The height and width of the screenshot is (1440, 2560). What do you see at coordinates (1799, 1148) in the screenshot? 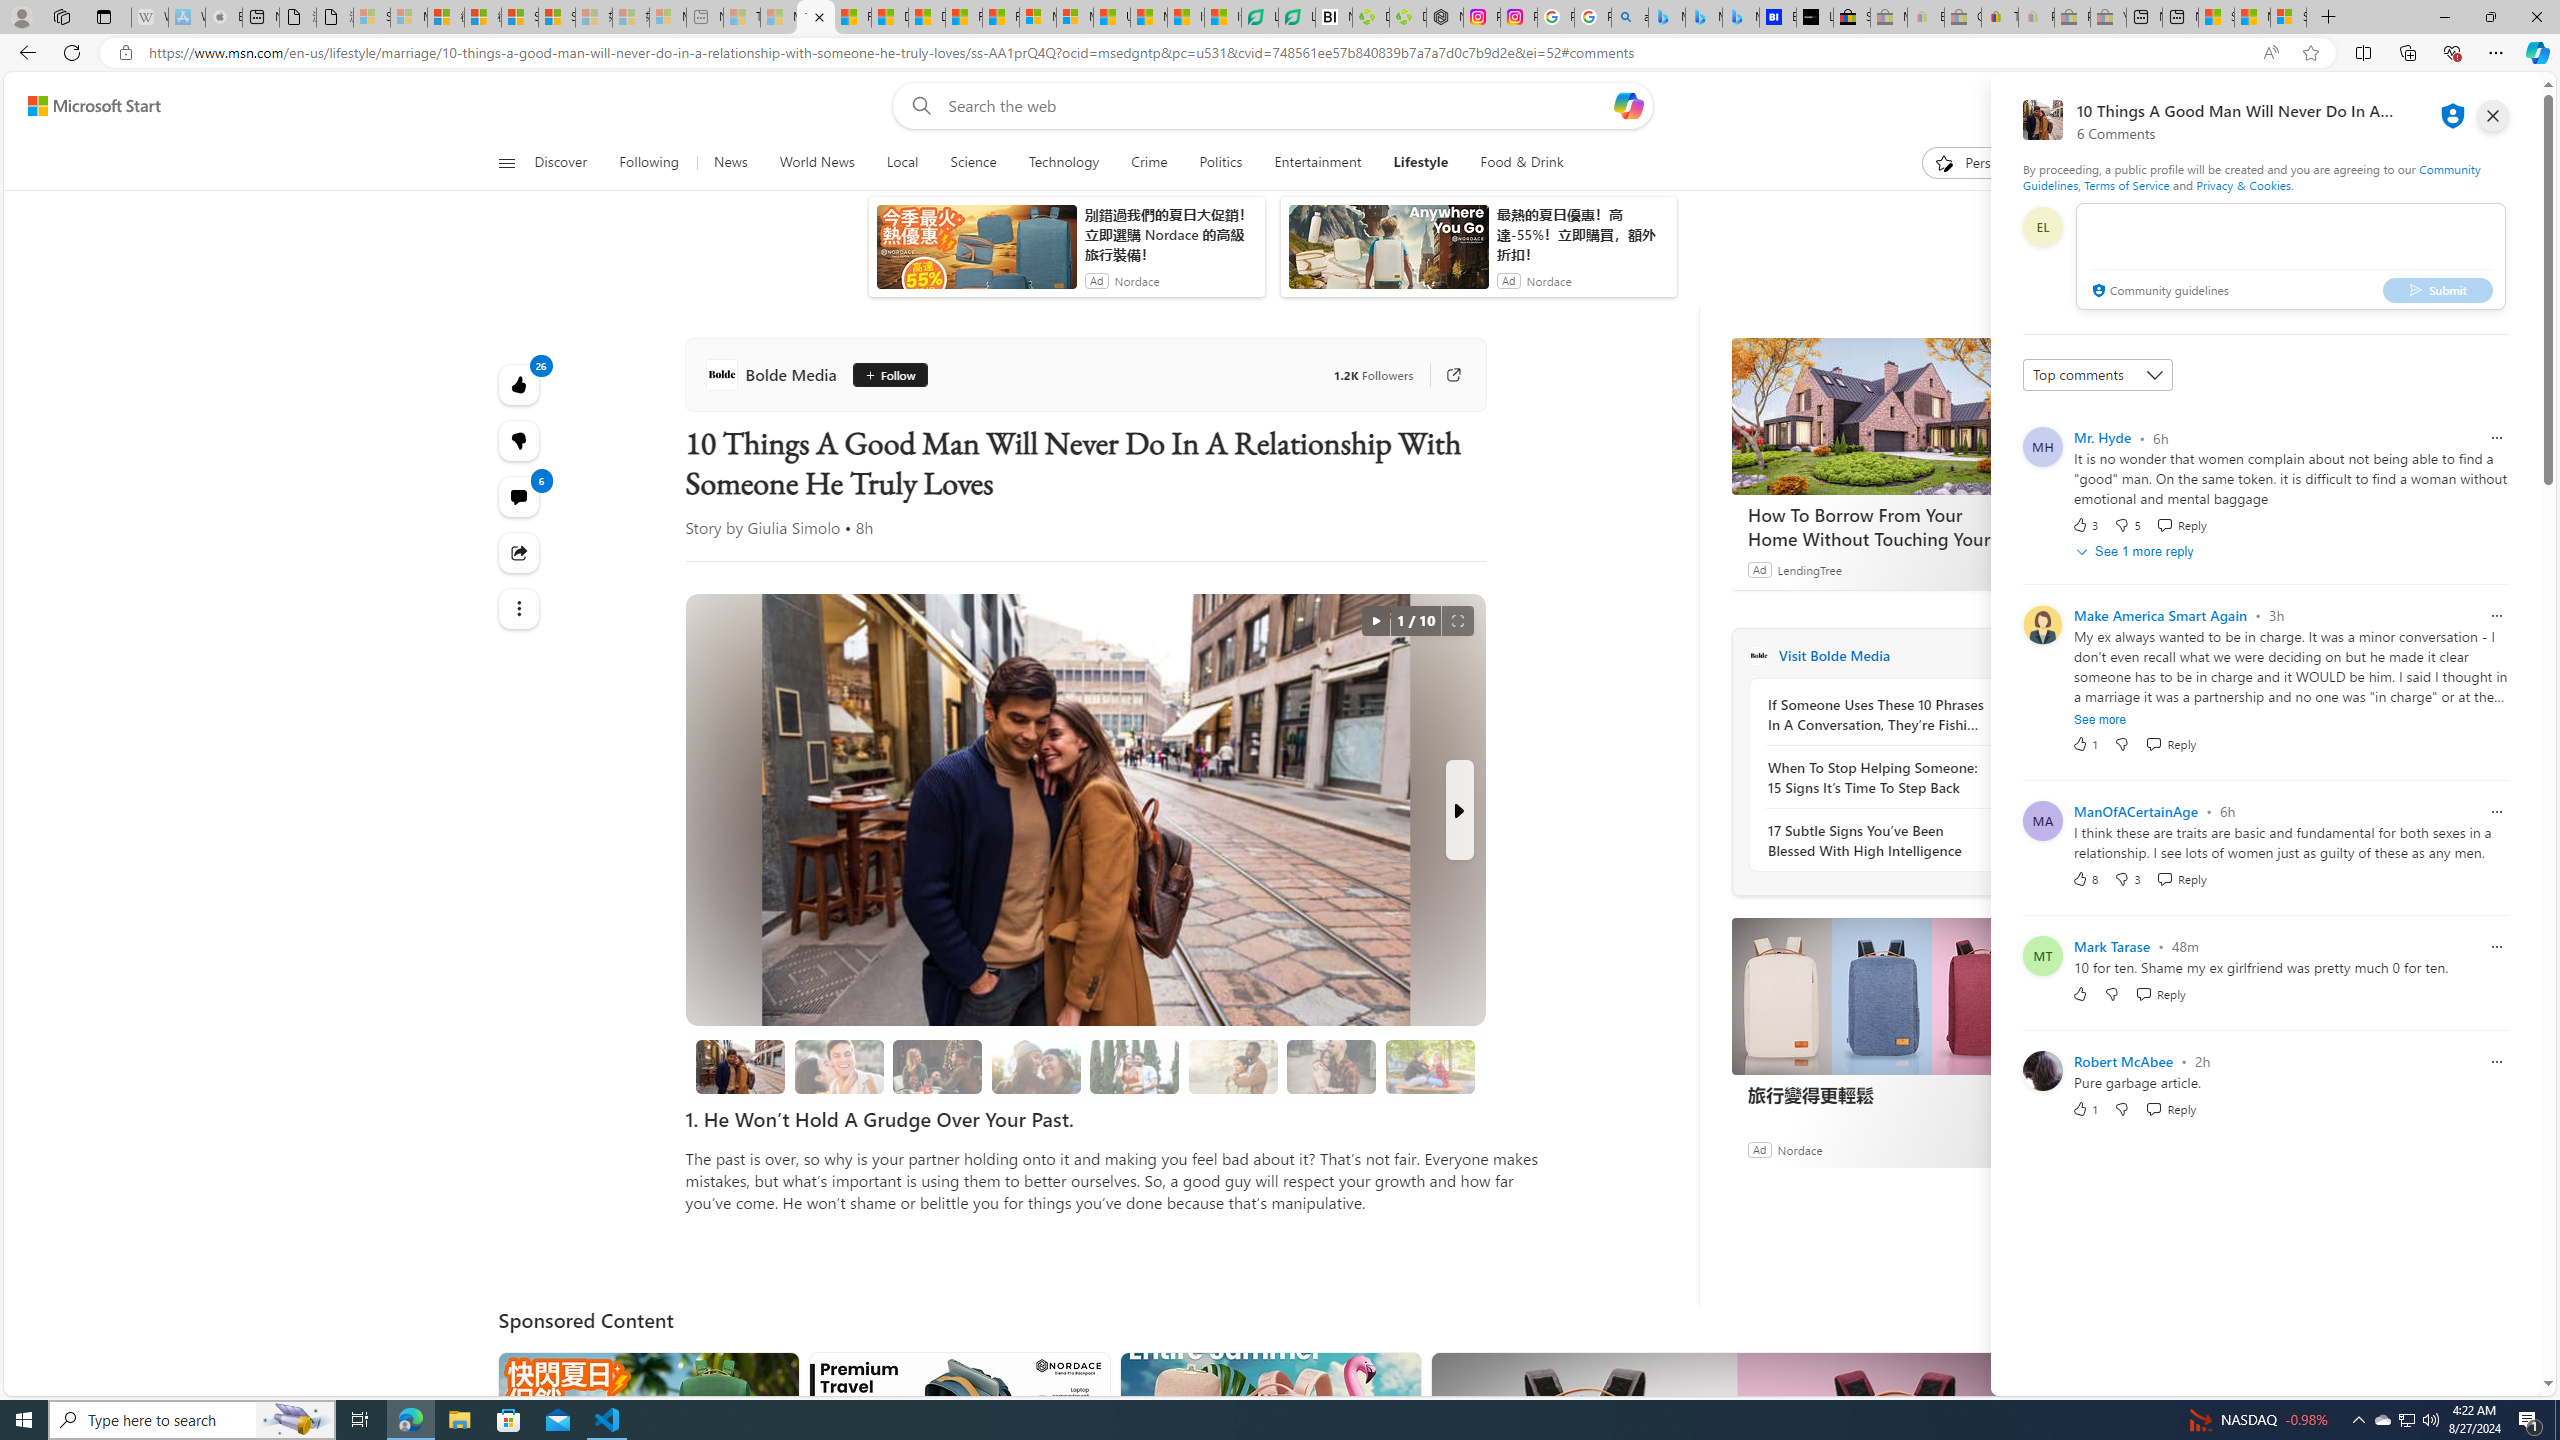
I see `Nordace` at bounding box center [1799, 1148].